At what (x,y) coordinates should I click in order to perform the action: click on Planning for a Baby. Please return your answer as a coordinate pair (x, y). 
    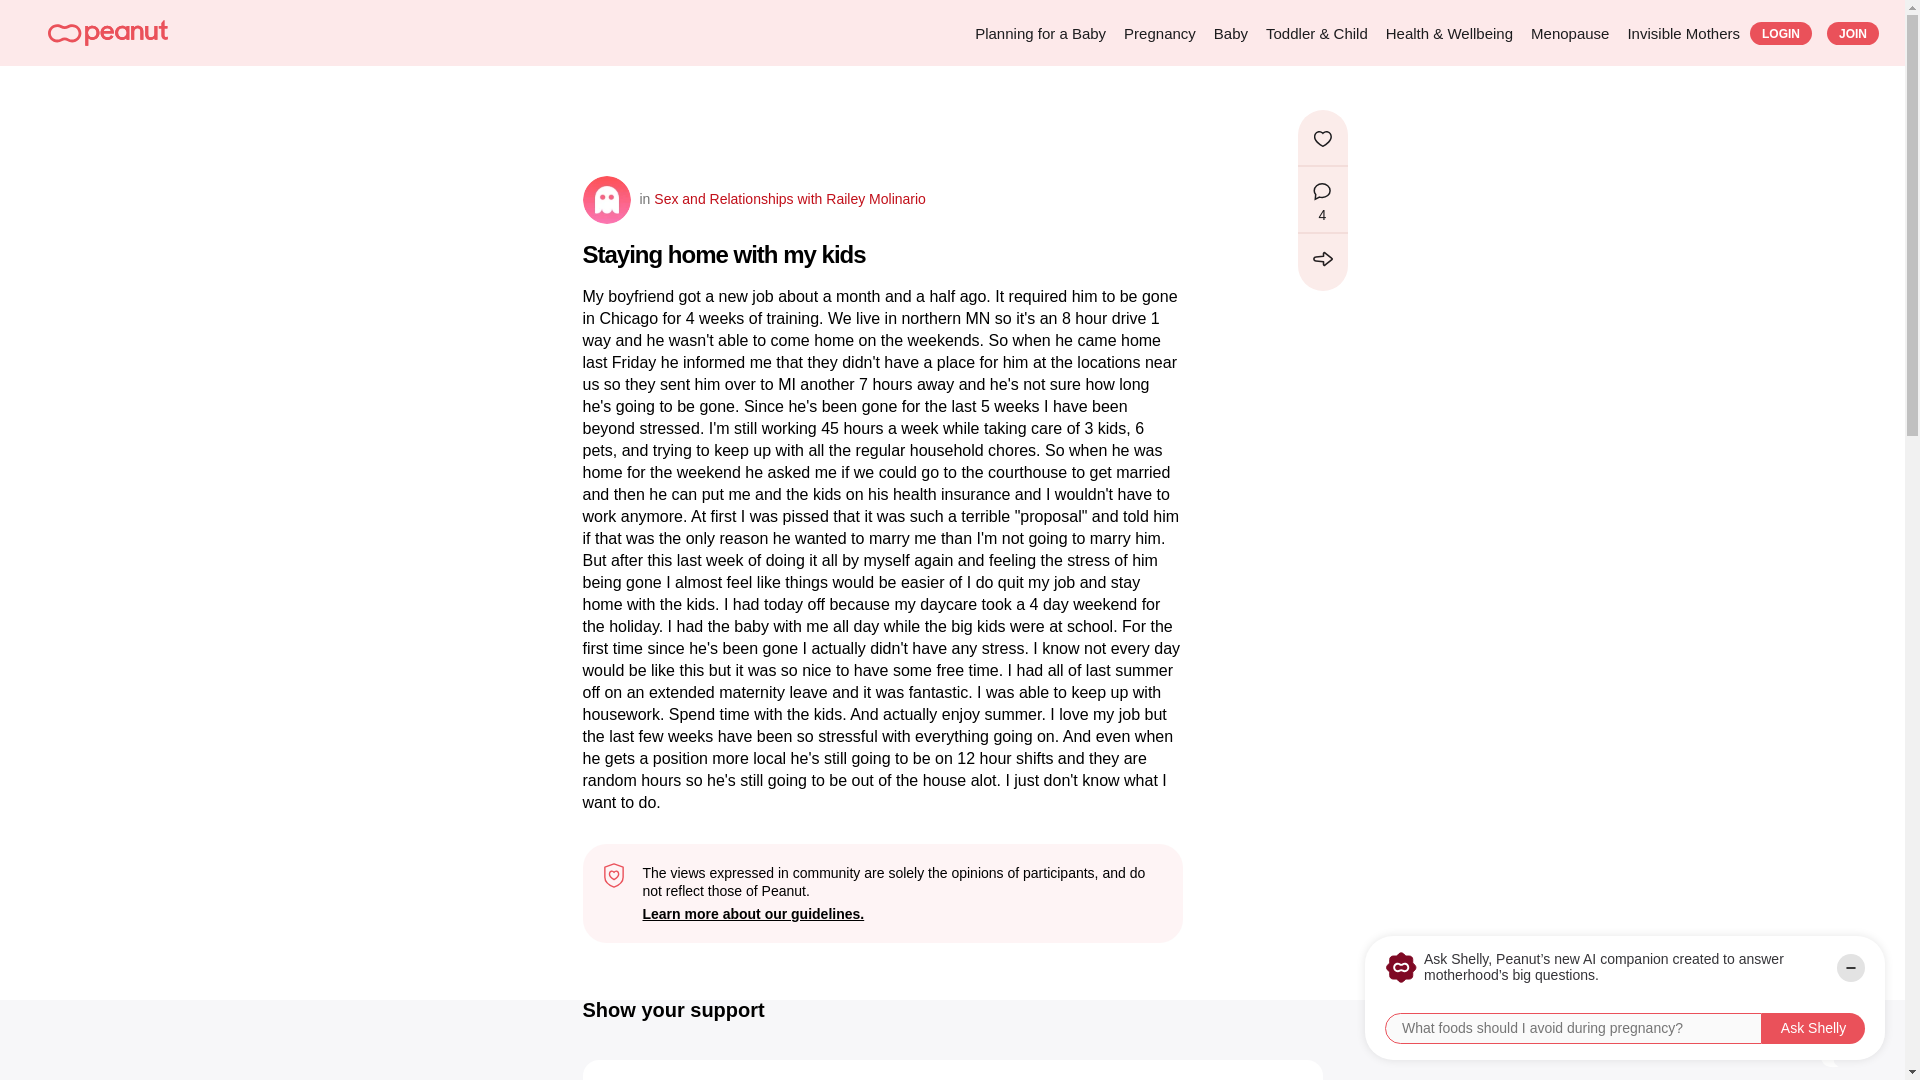
    Looking at the image, I should click on (1040, 33).